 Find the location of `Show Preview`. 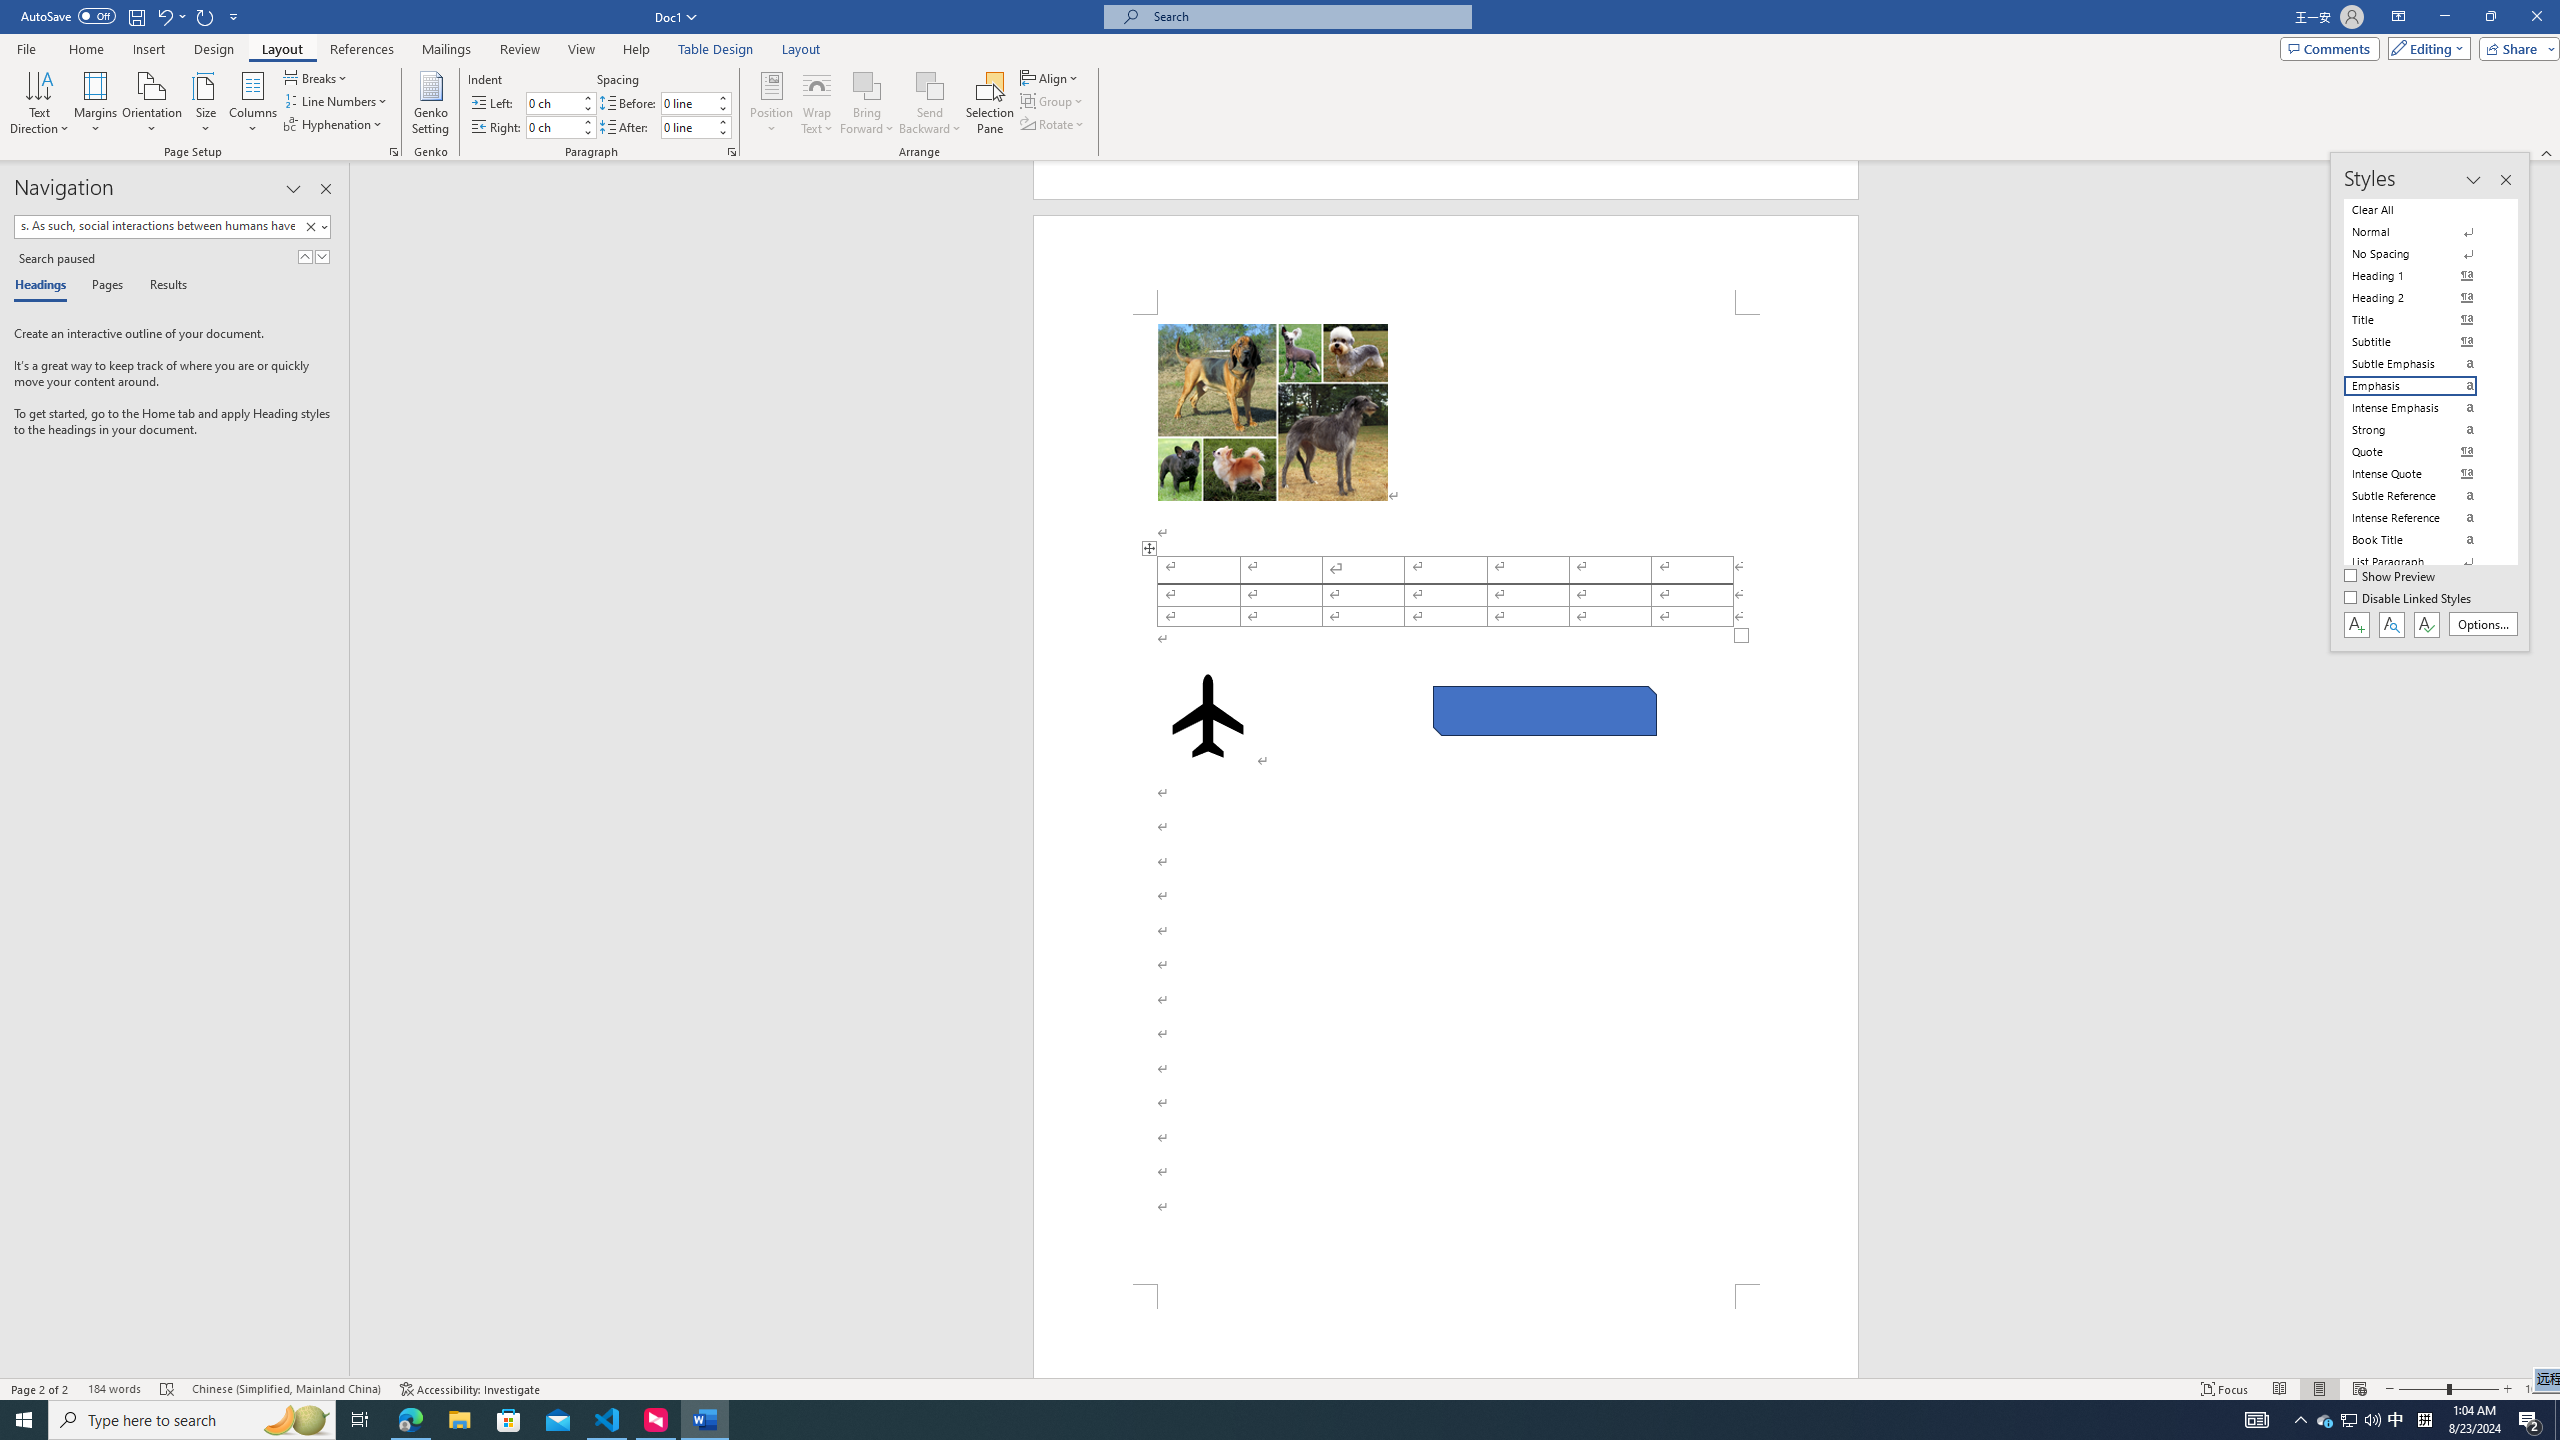

Show Preview is located at coordinates (2392, 577).